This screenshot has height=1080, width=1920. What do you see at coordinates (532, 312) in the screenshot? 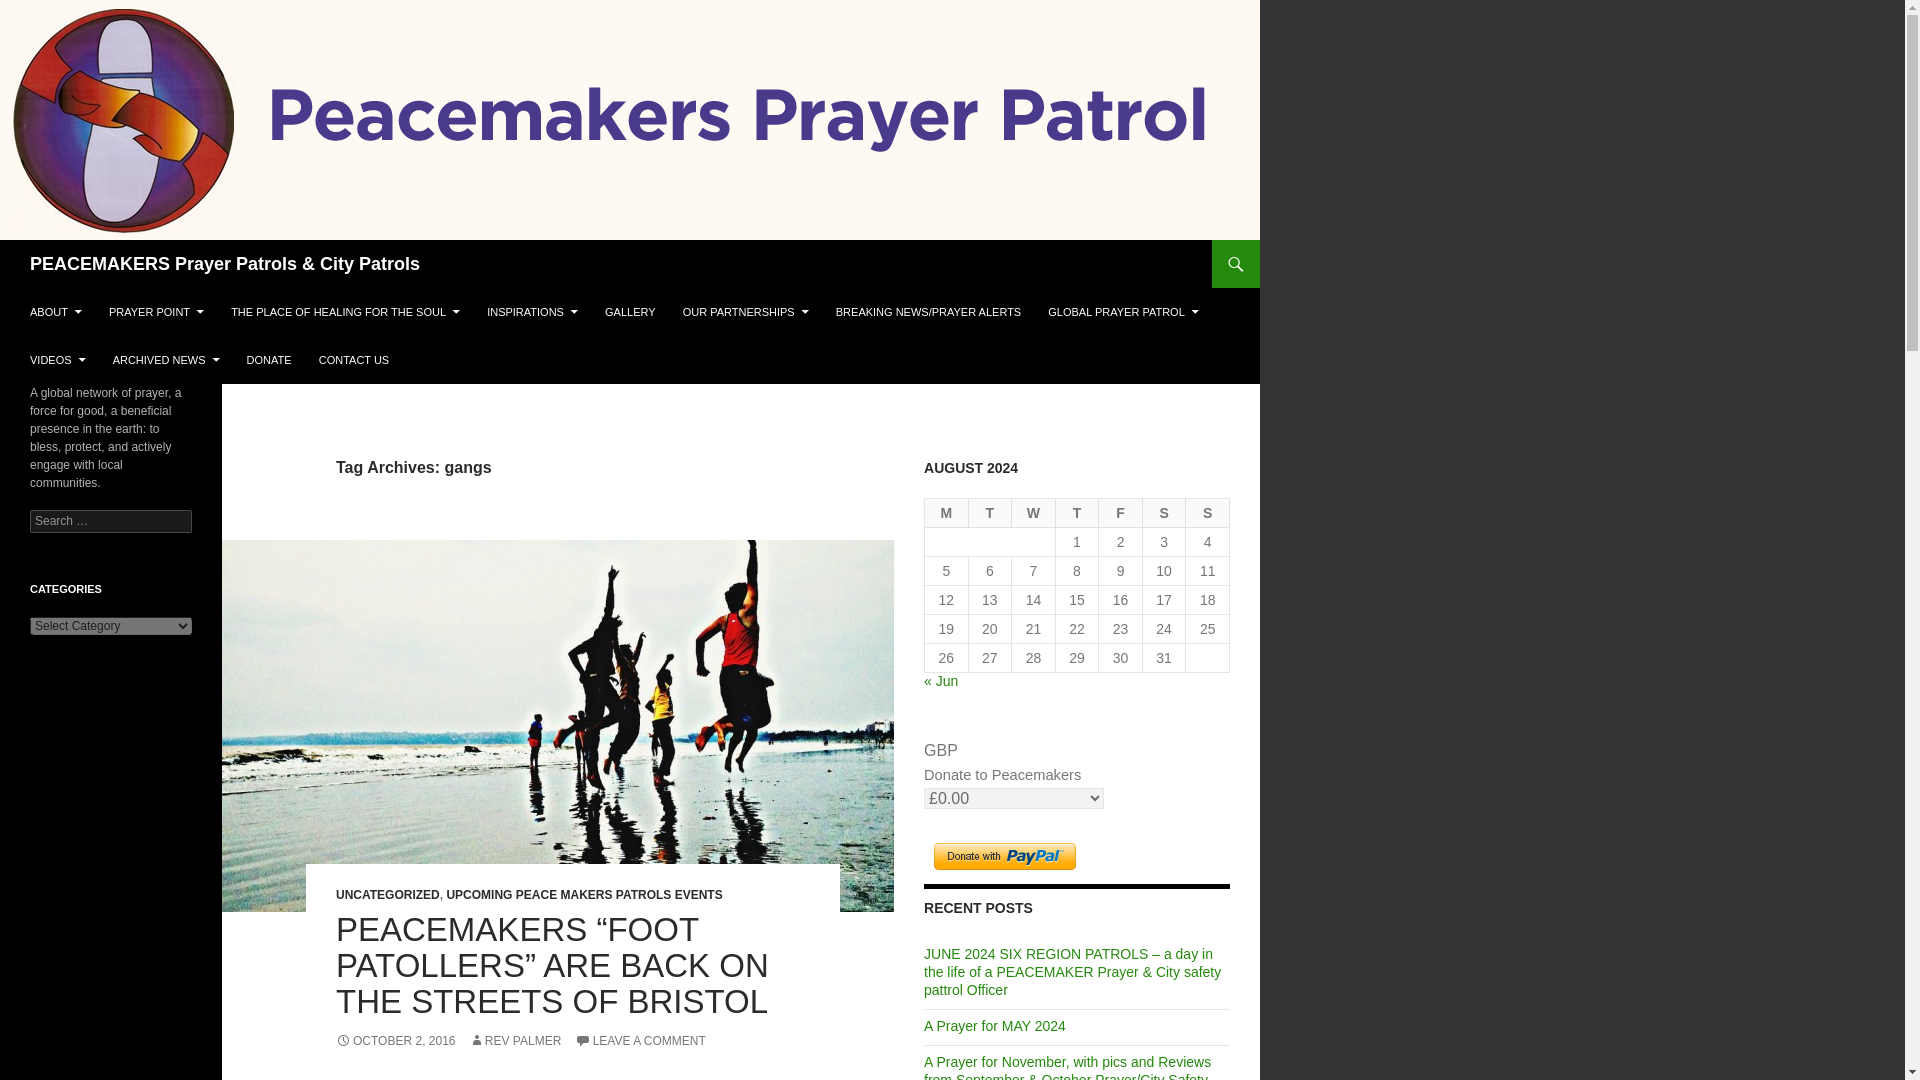
I see `INSPIRATIONS` at bounding box center [532, 312].